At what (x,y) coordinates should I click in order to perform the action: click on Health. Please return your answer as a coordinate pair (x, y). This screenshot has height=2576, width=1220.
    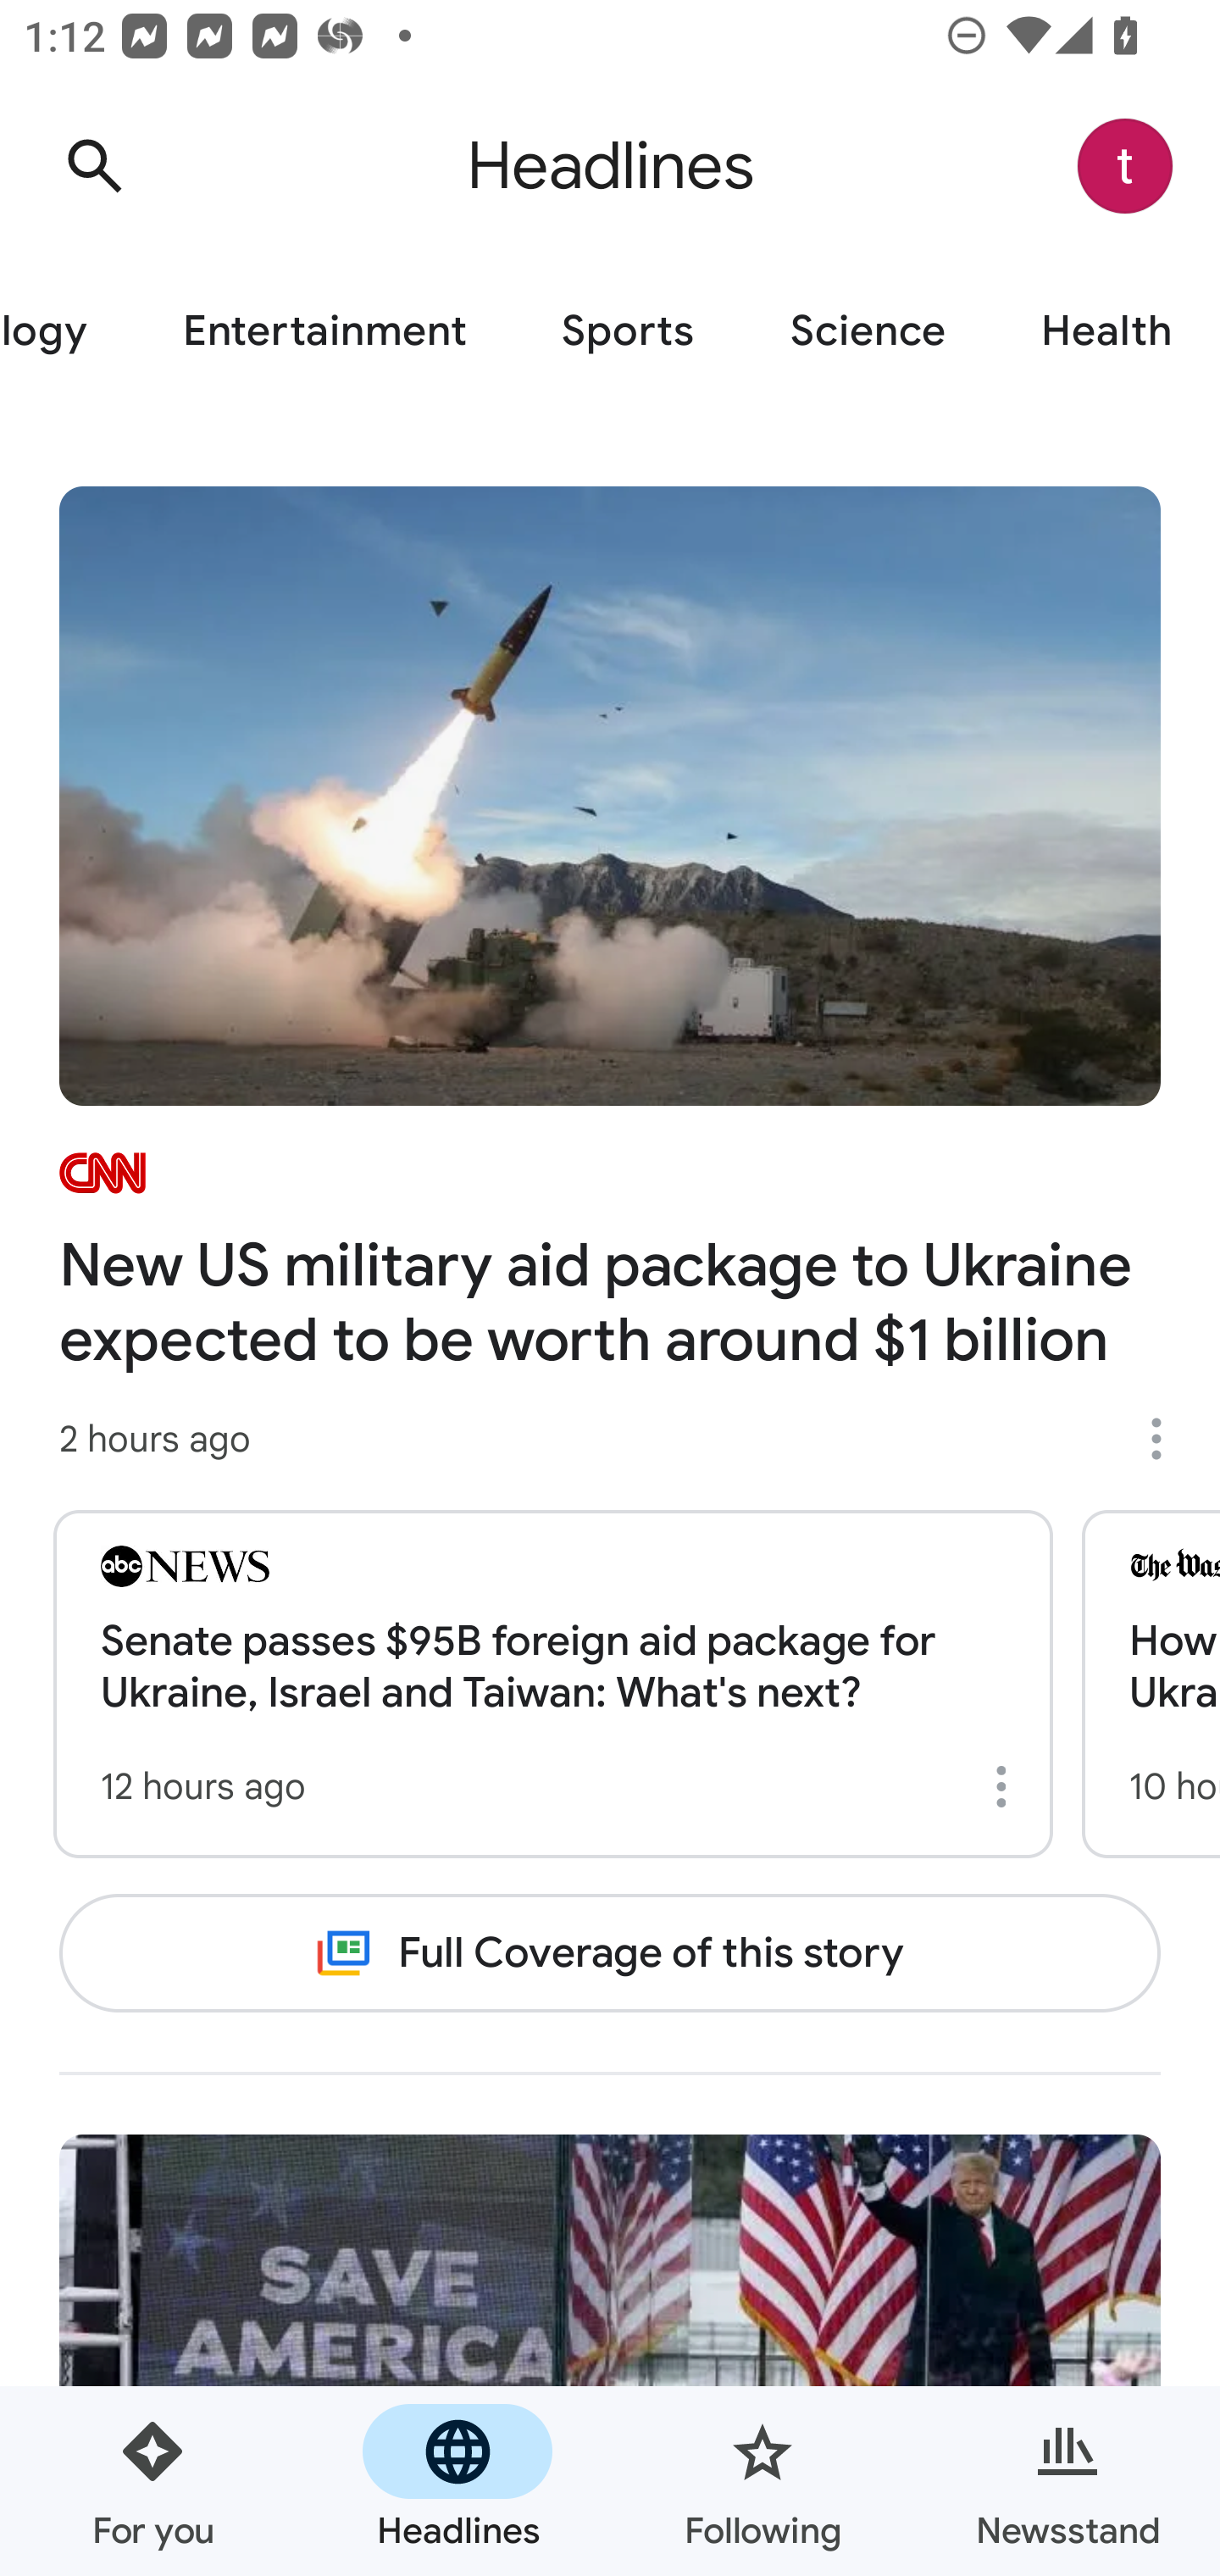
    Looking at the image, I should click on (1106, 332).